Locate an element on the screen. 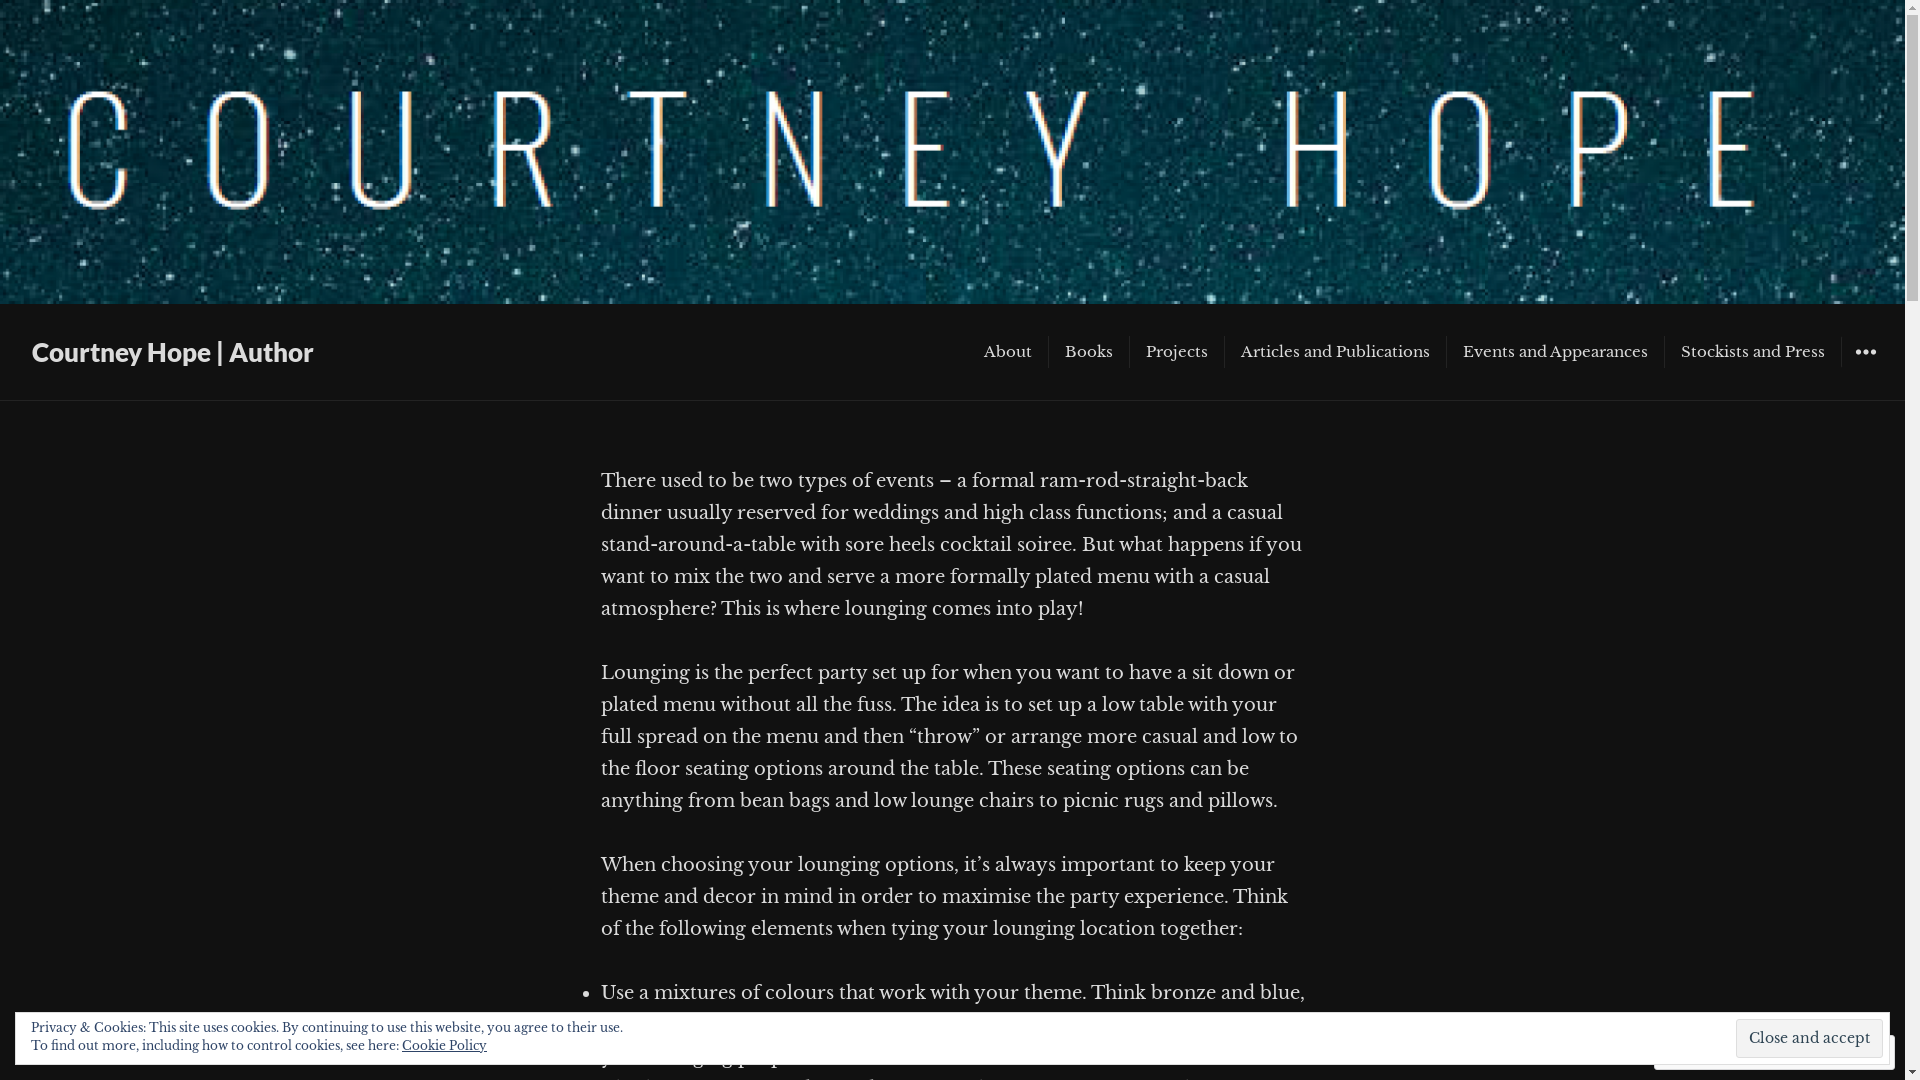 The width and height of the screenshot is (1920, 1080). Close and accept is located at coordinates (1810, 1038).